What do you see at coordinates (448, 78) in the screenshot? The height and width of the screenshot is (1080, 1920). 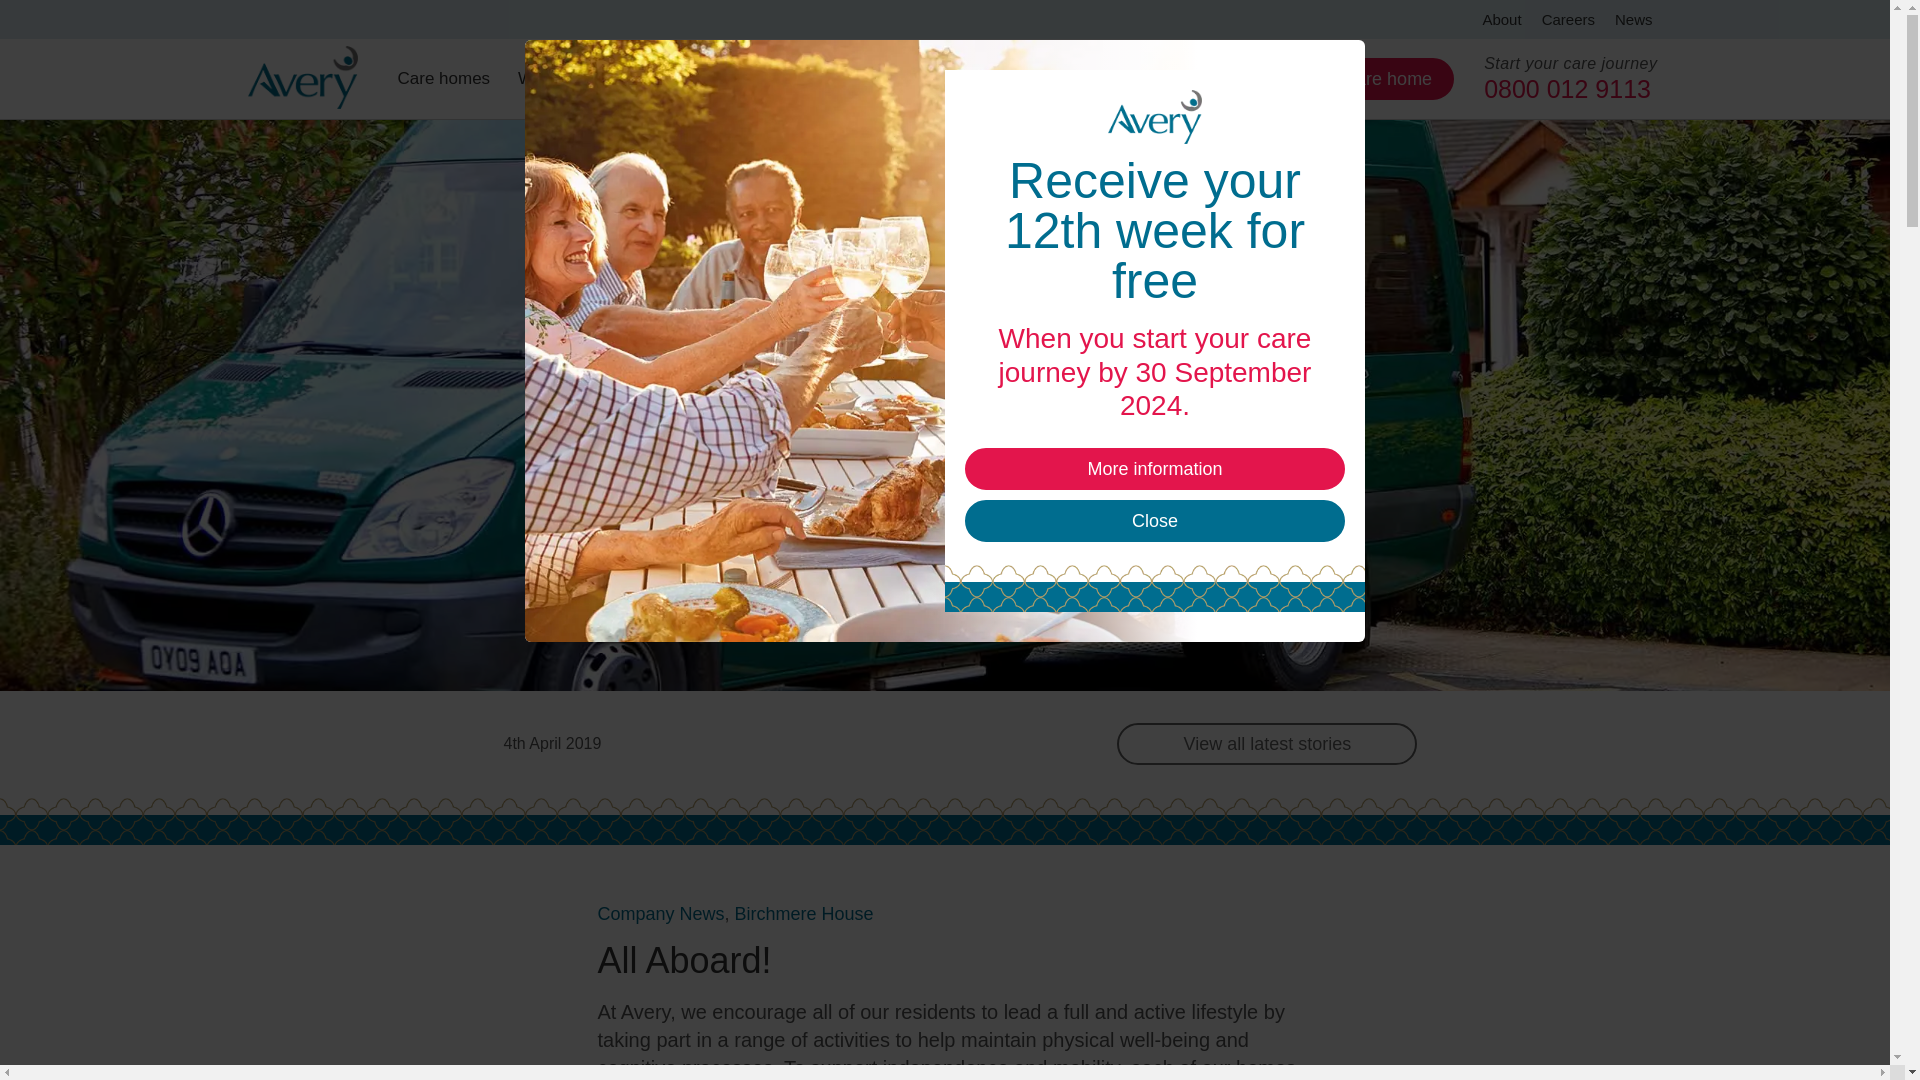 I see `Care homes` at bounding box center [448, 78].